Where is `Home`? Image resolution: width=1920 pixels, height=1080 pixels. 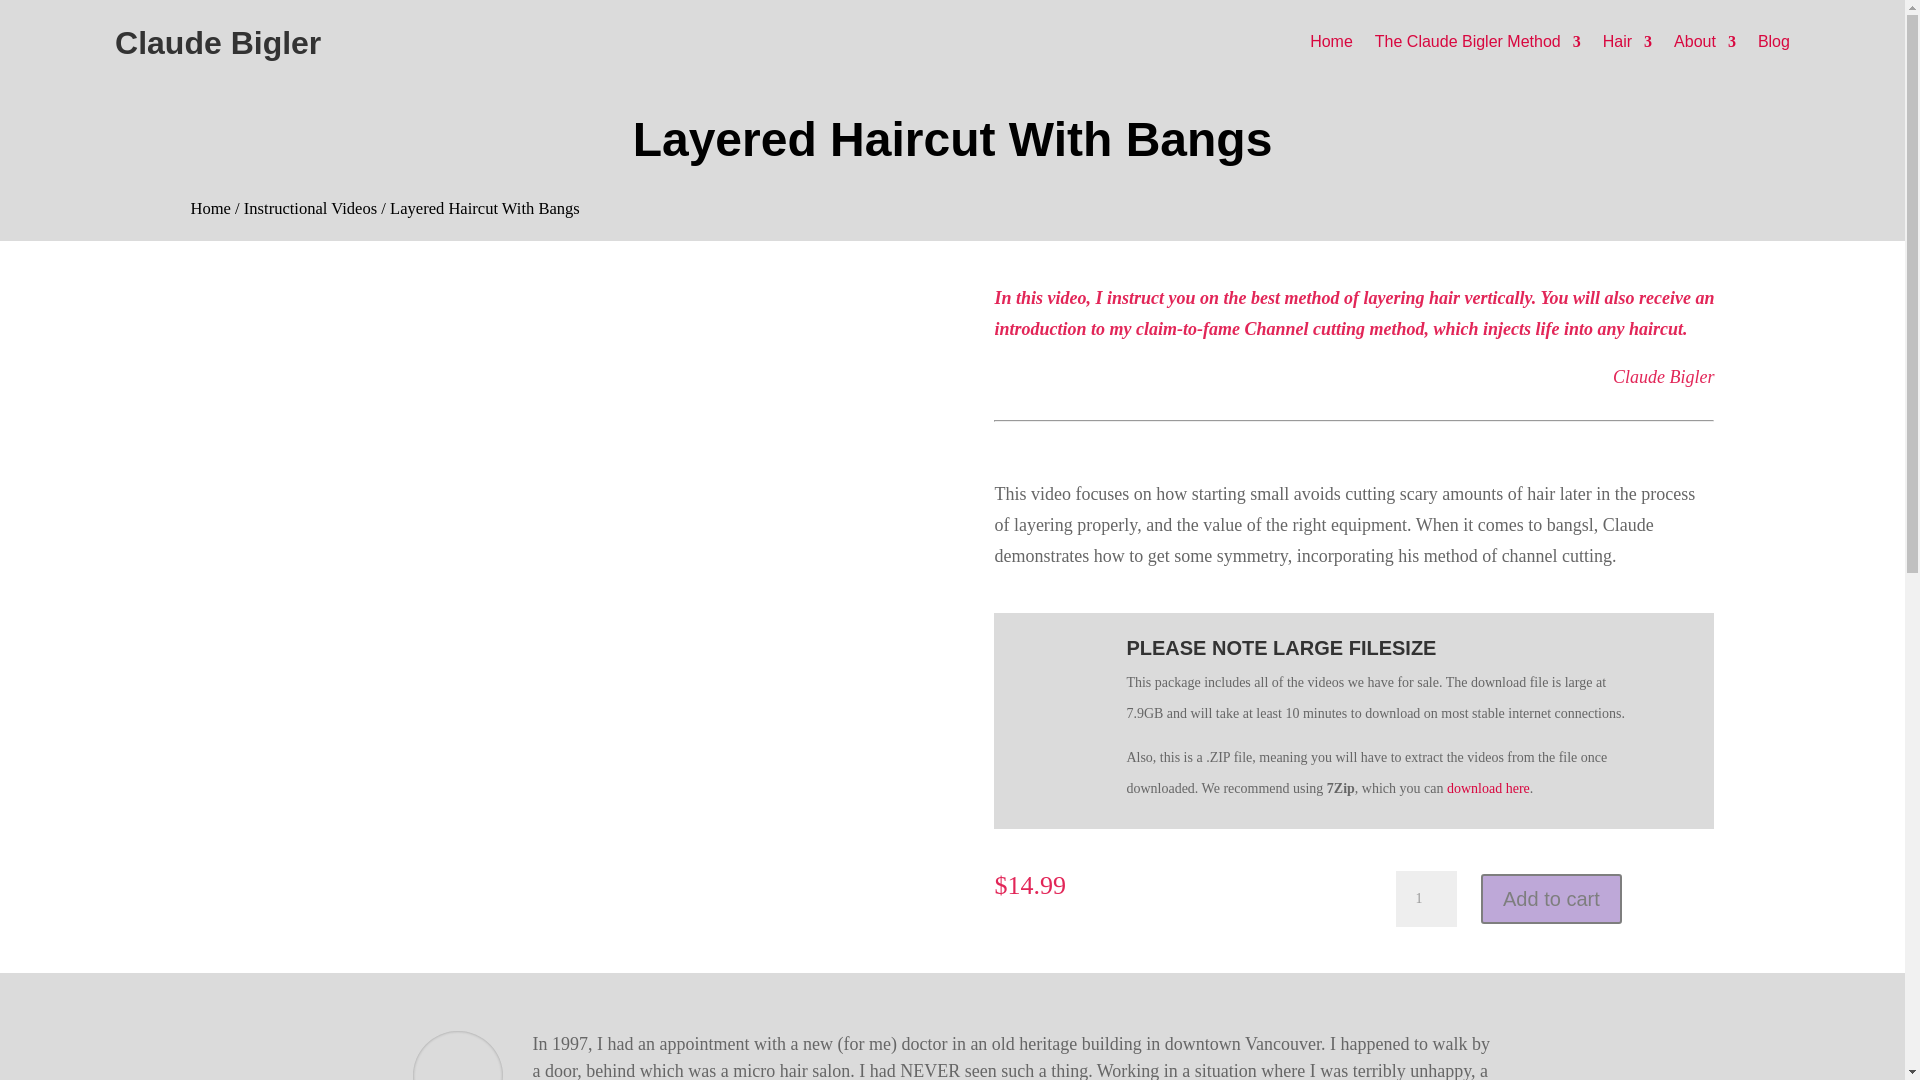 Home is located at coordinates (210, 208).